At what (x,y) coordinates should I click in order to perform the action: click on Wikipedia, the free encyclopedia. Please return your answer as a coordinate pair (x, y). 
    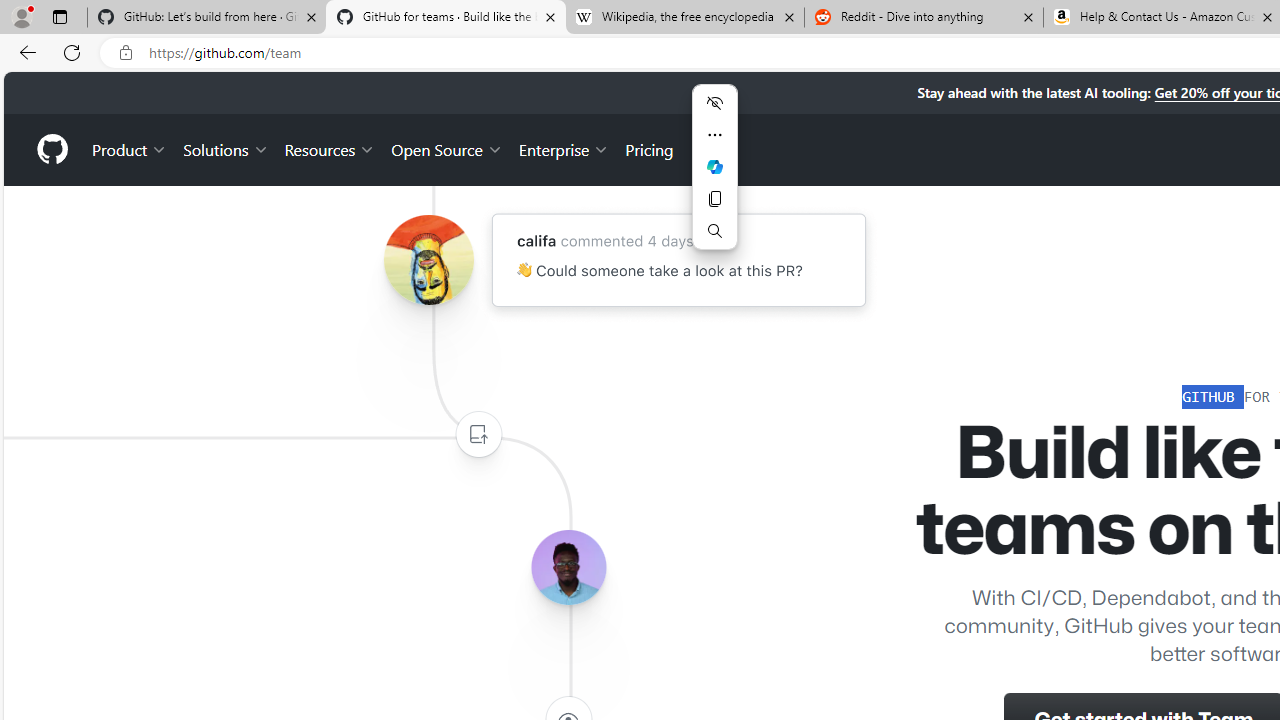
    Looking at the image, I should click on (684, 18).